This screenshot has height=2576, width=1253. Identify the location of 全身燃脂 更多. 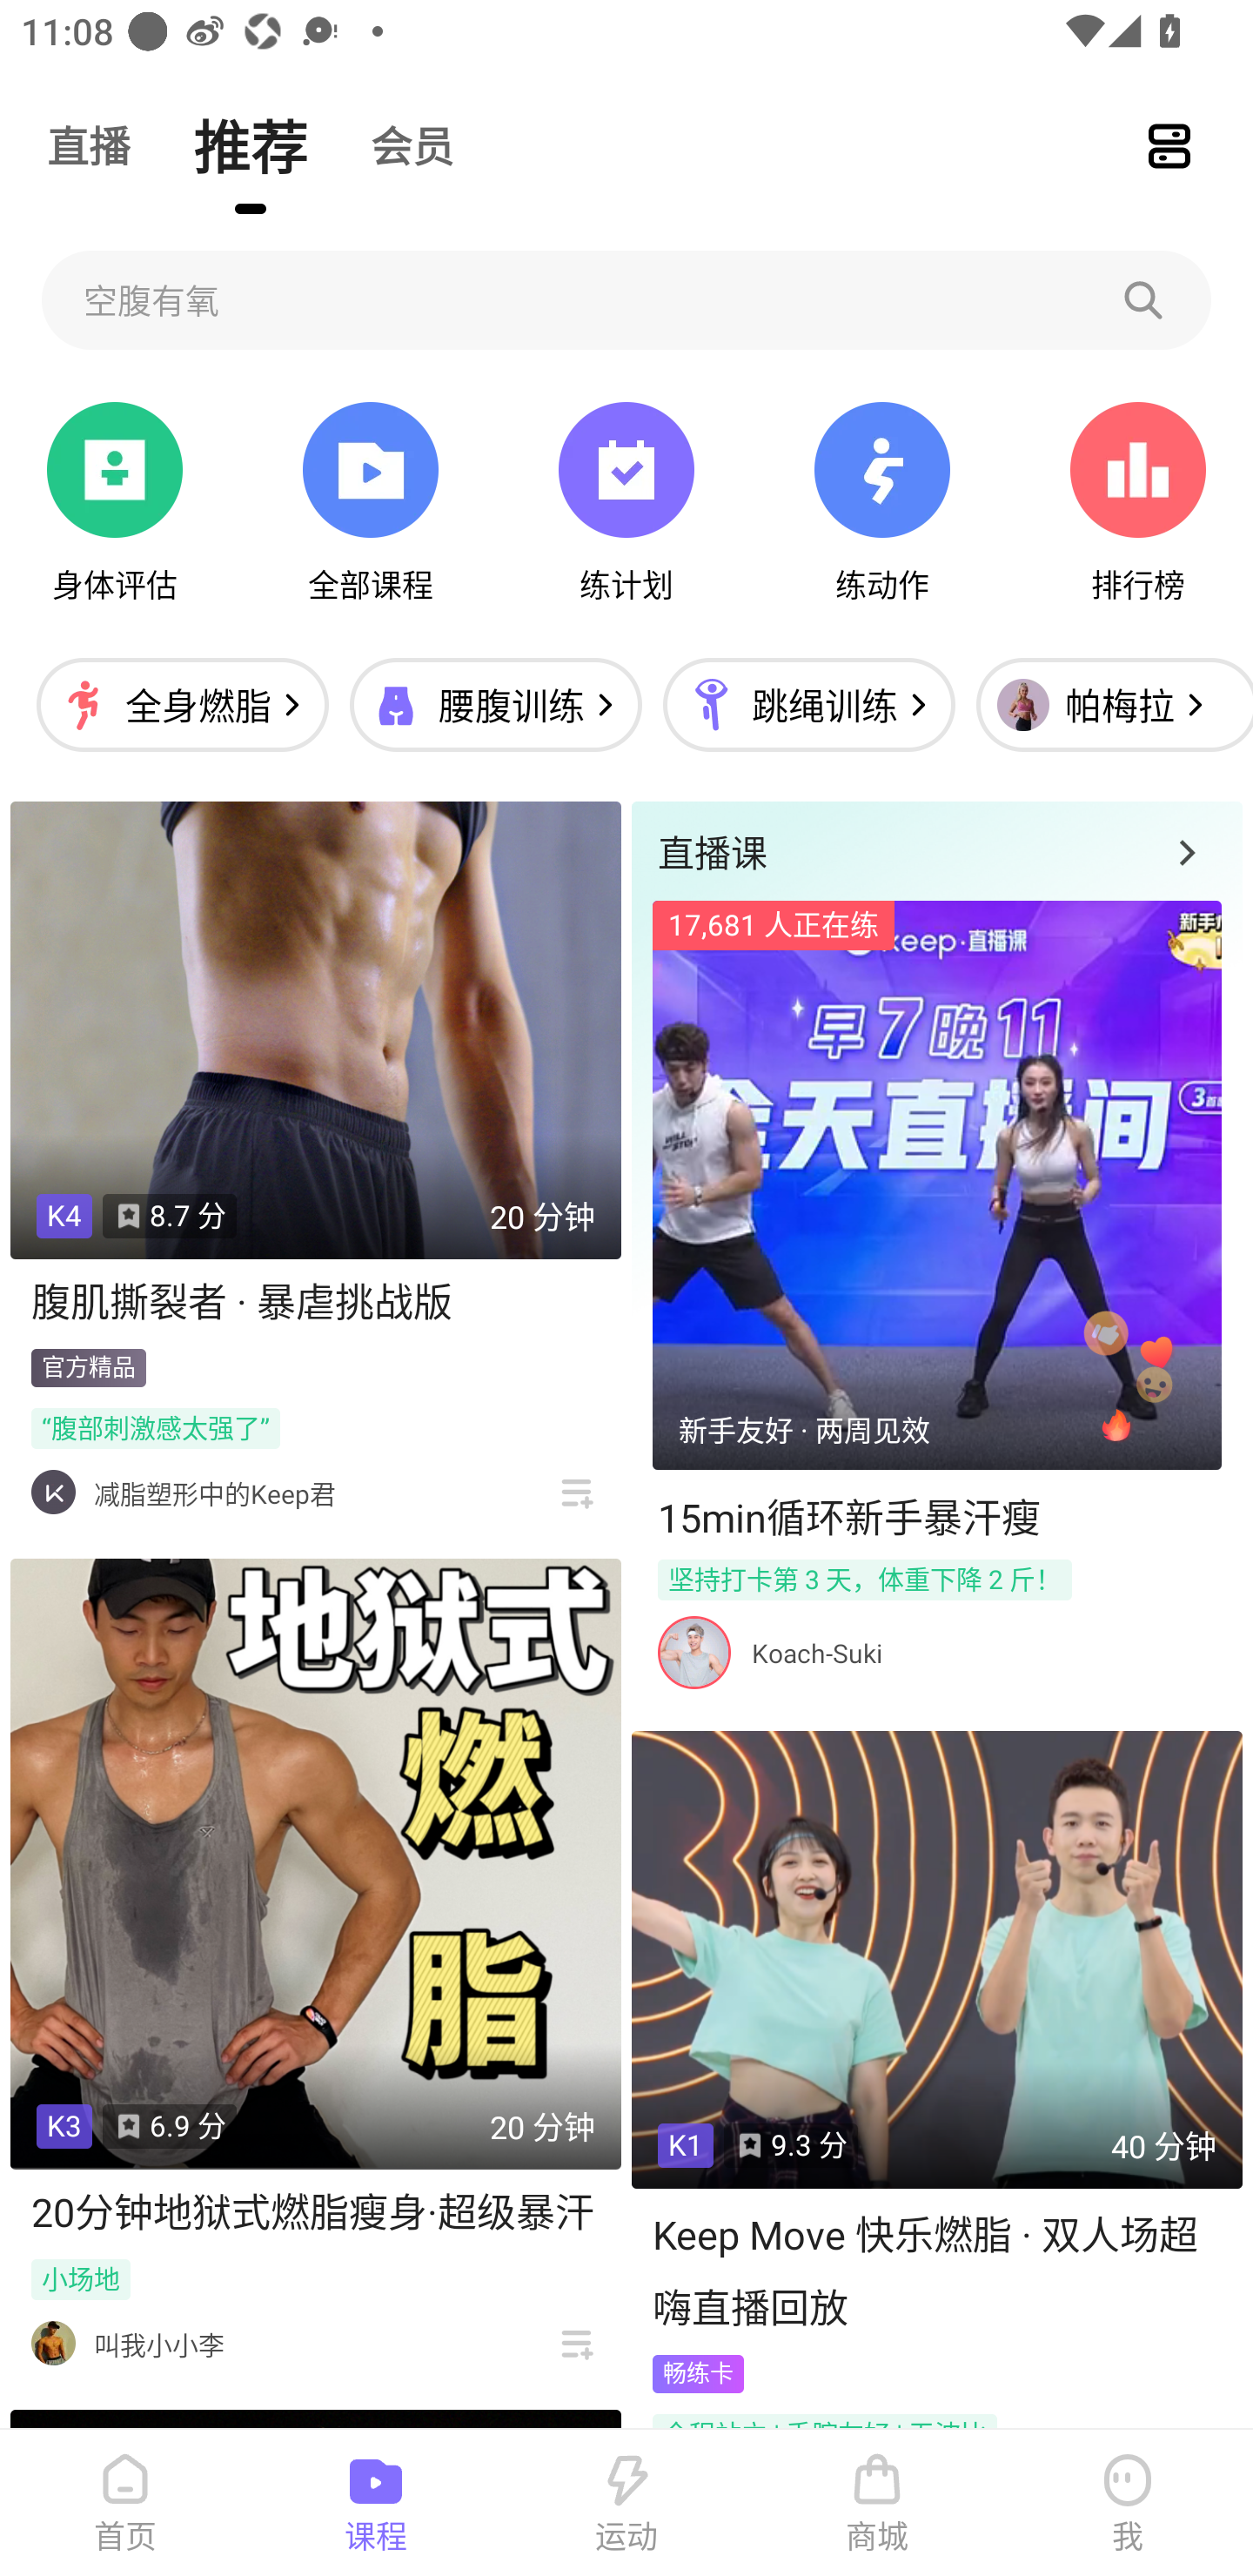
(182, 704).